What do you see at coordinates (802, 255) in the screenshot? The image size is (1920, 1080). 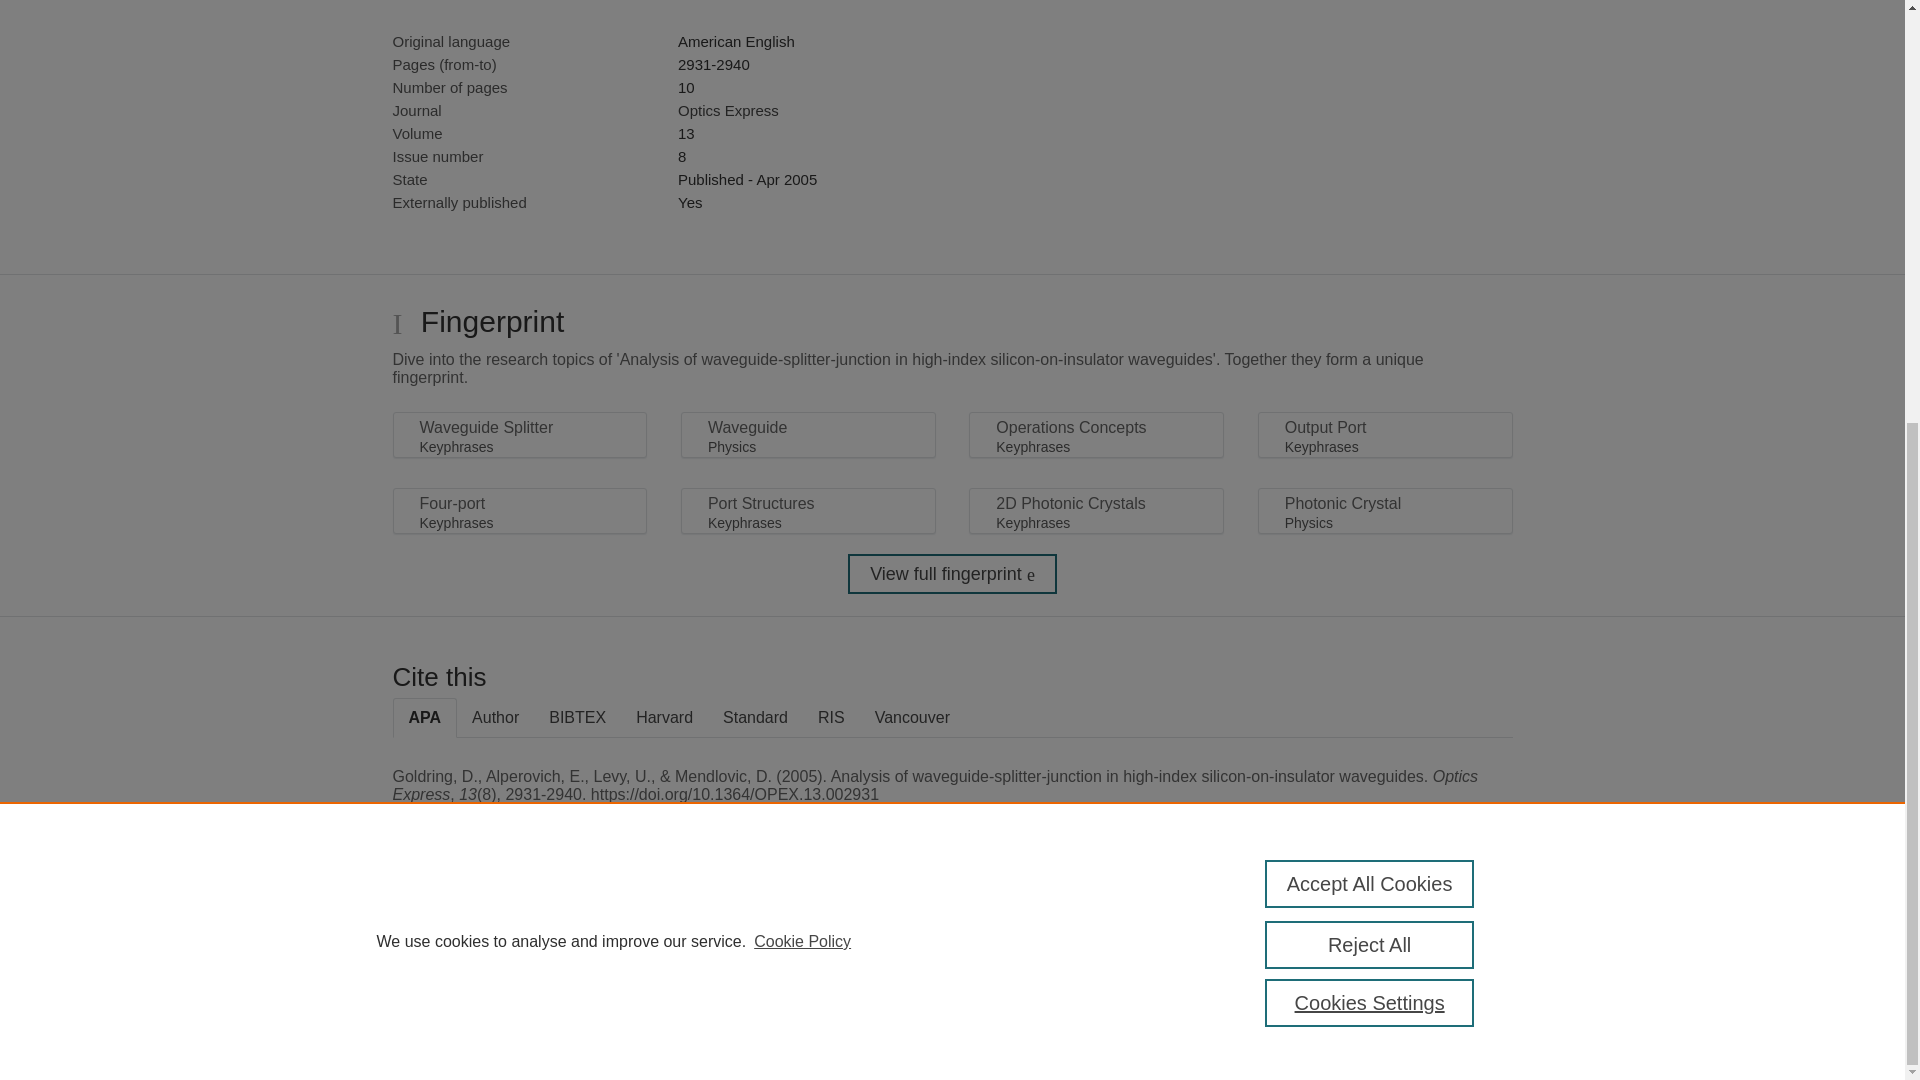 I see `Cookie Policy` at bounding box center [802, 255].